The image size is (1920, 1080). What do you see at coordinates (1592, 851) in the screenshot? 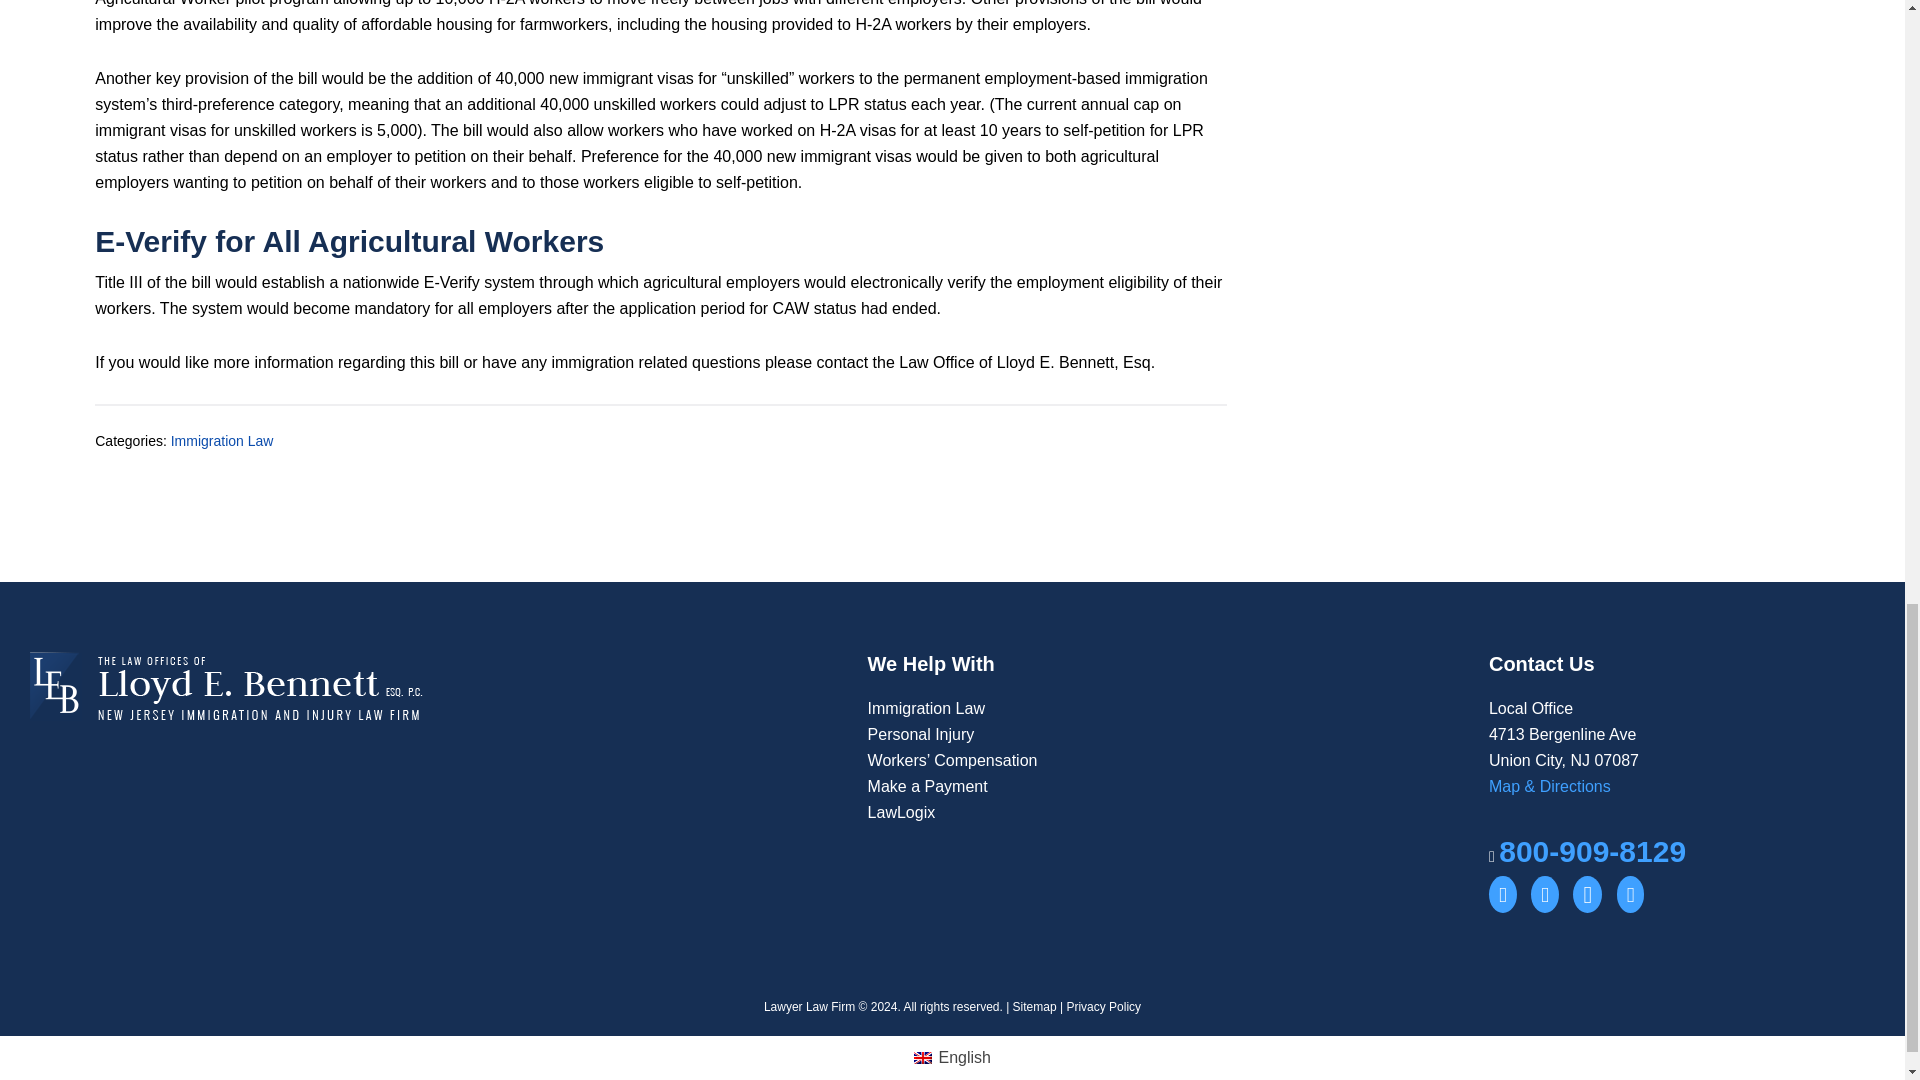
I see `800-909-8129` at bounding box center [1592, 851].